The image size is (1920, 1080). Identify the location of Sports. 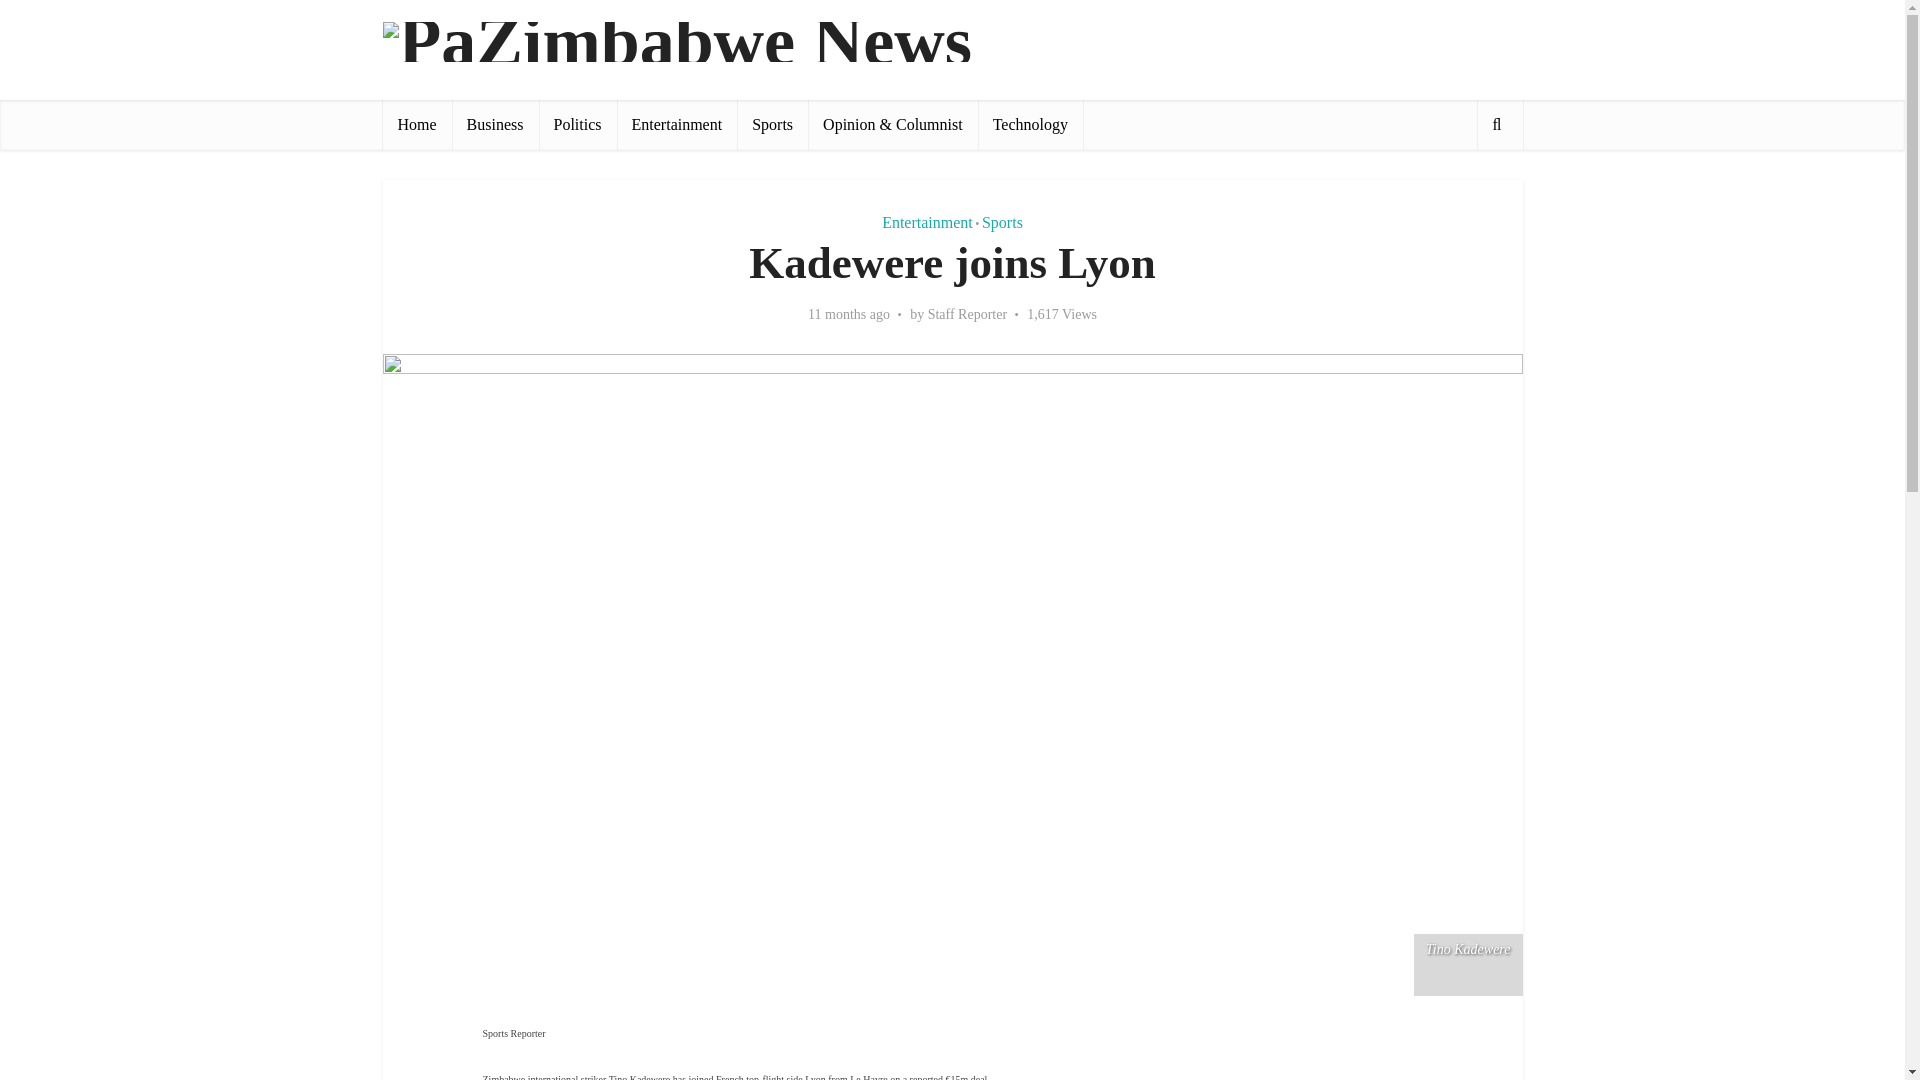
(1002, 222).